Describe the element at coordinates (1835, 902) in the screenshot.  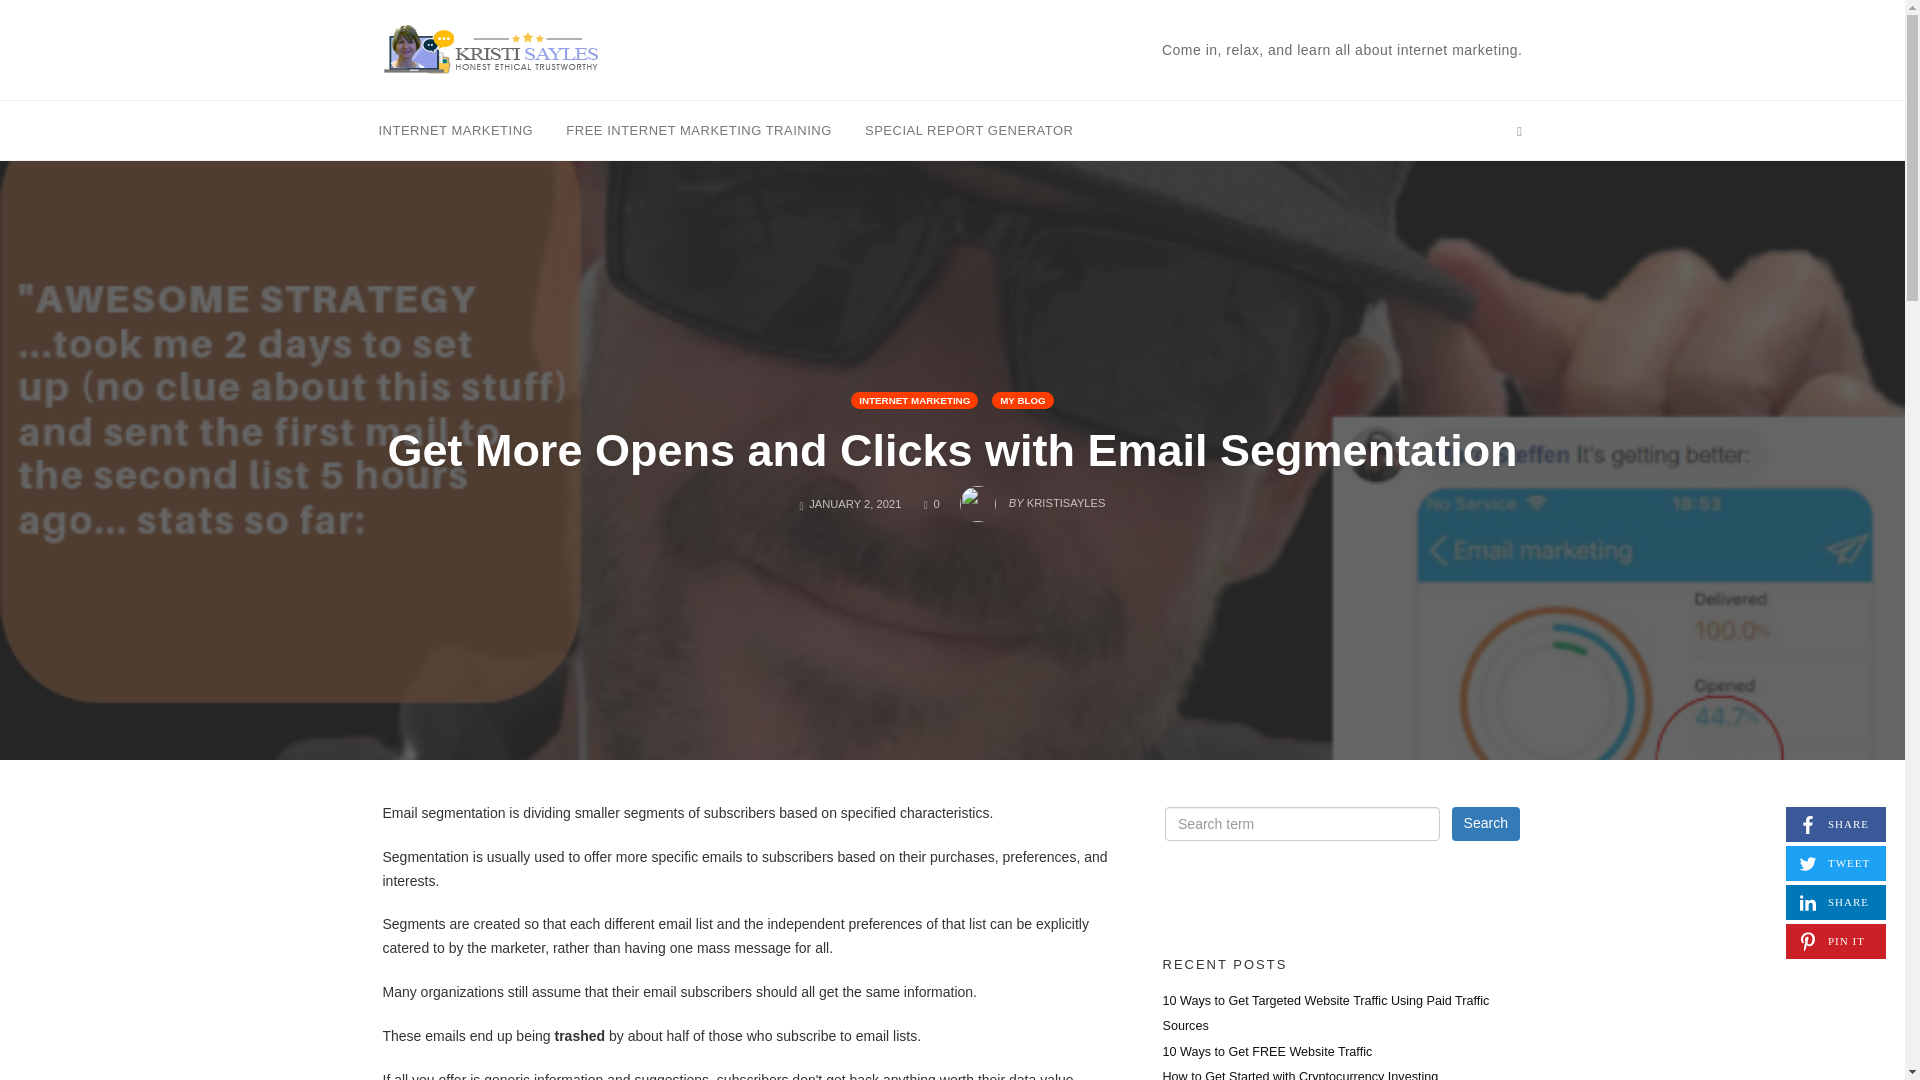
I see `Search` at that location.